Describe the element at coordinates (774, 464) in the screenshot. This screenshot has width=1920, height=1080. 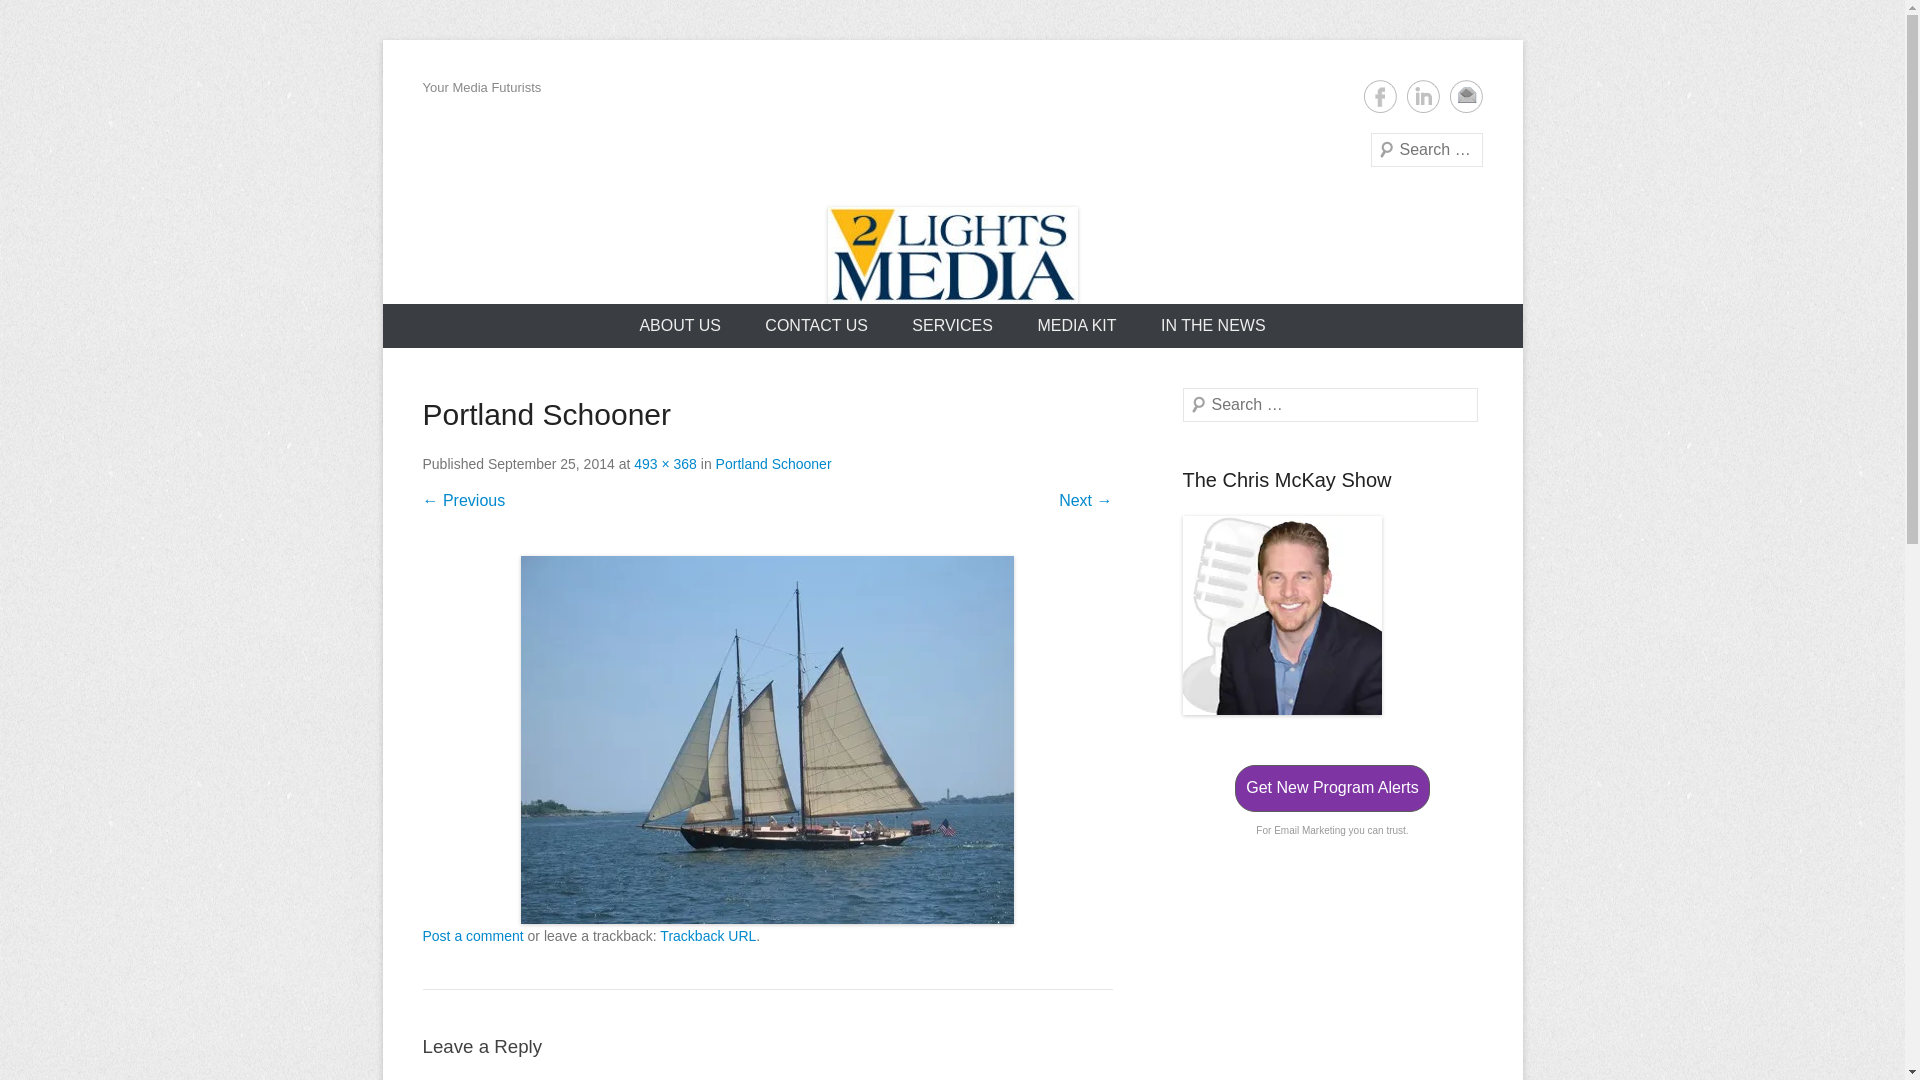
I see `Portland Schooner` at that location.